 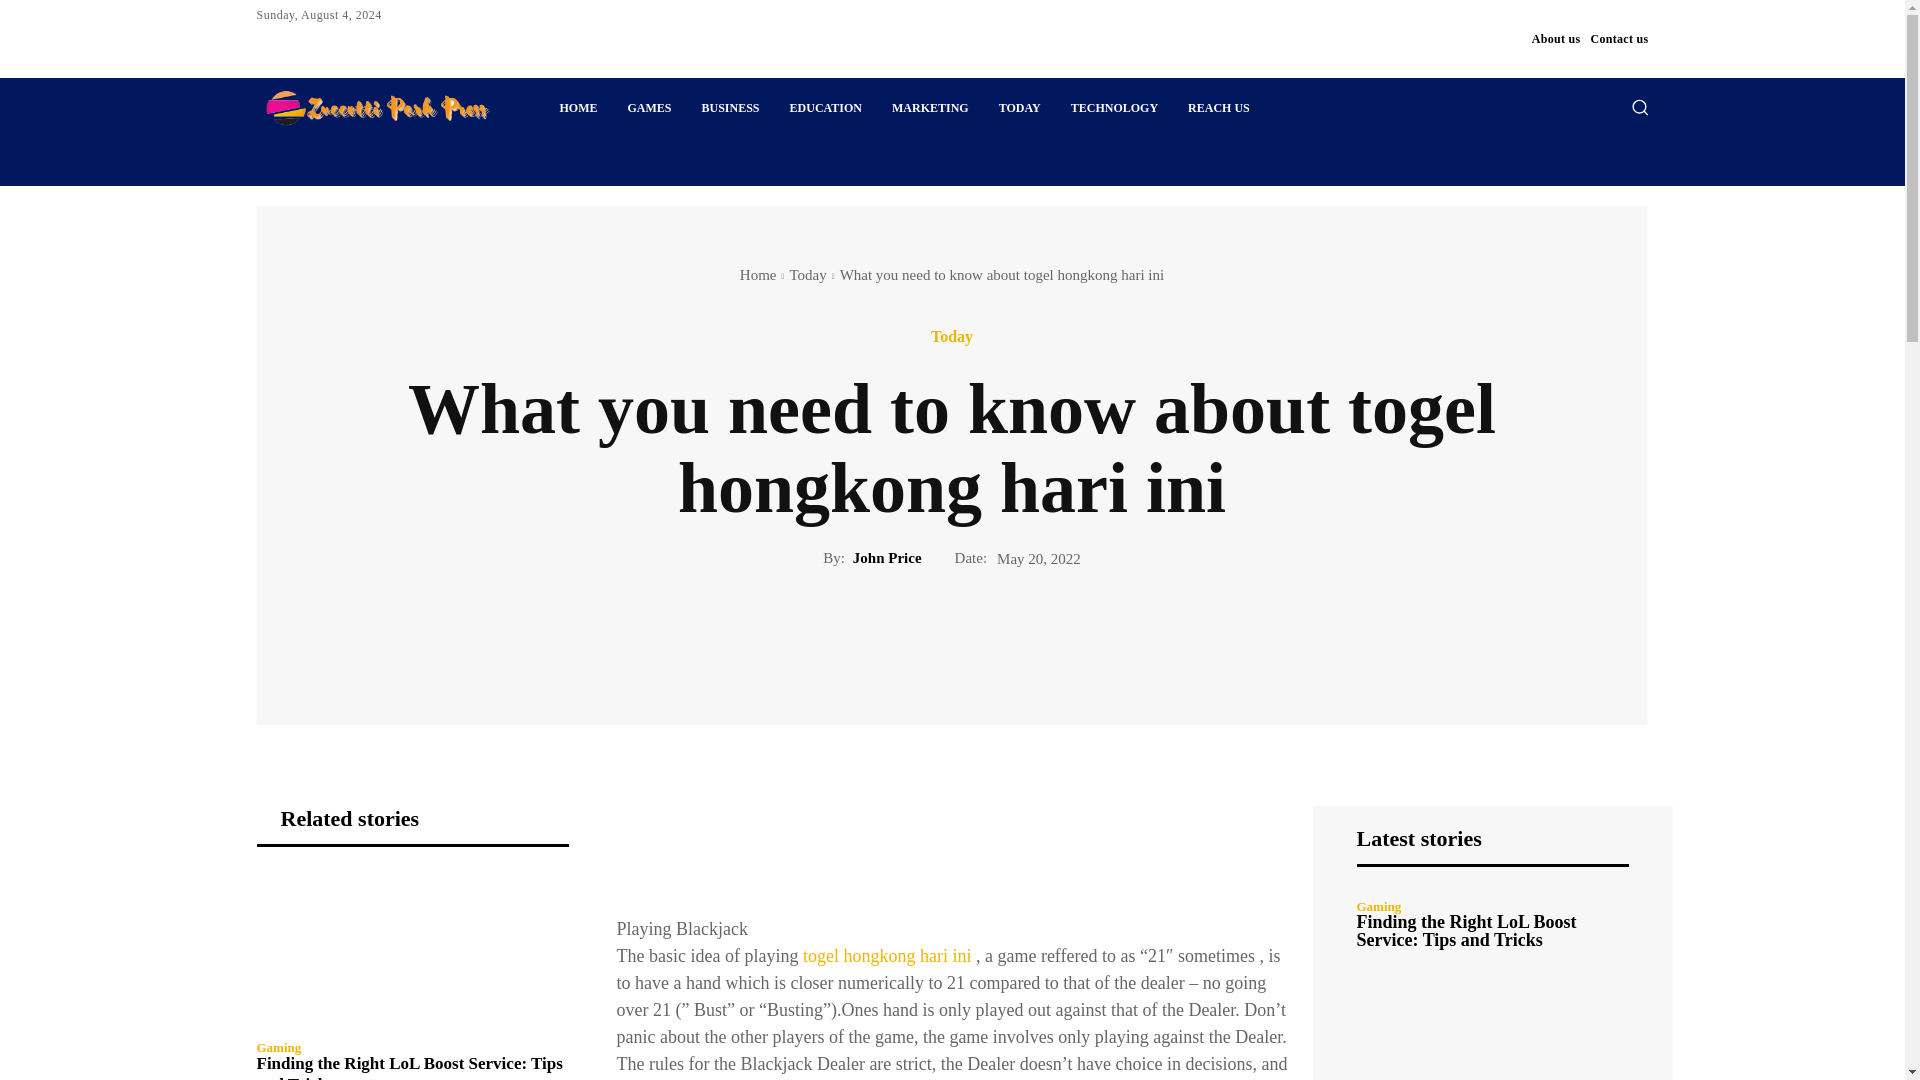 What do you see at coordinates (412, 950) in the screenshot?
I see `Finding the Right LoL Boost Service: Tips and Tricks` at bounding box center [412, 950].